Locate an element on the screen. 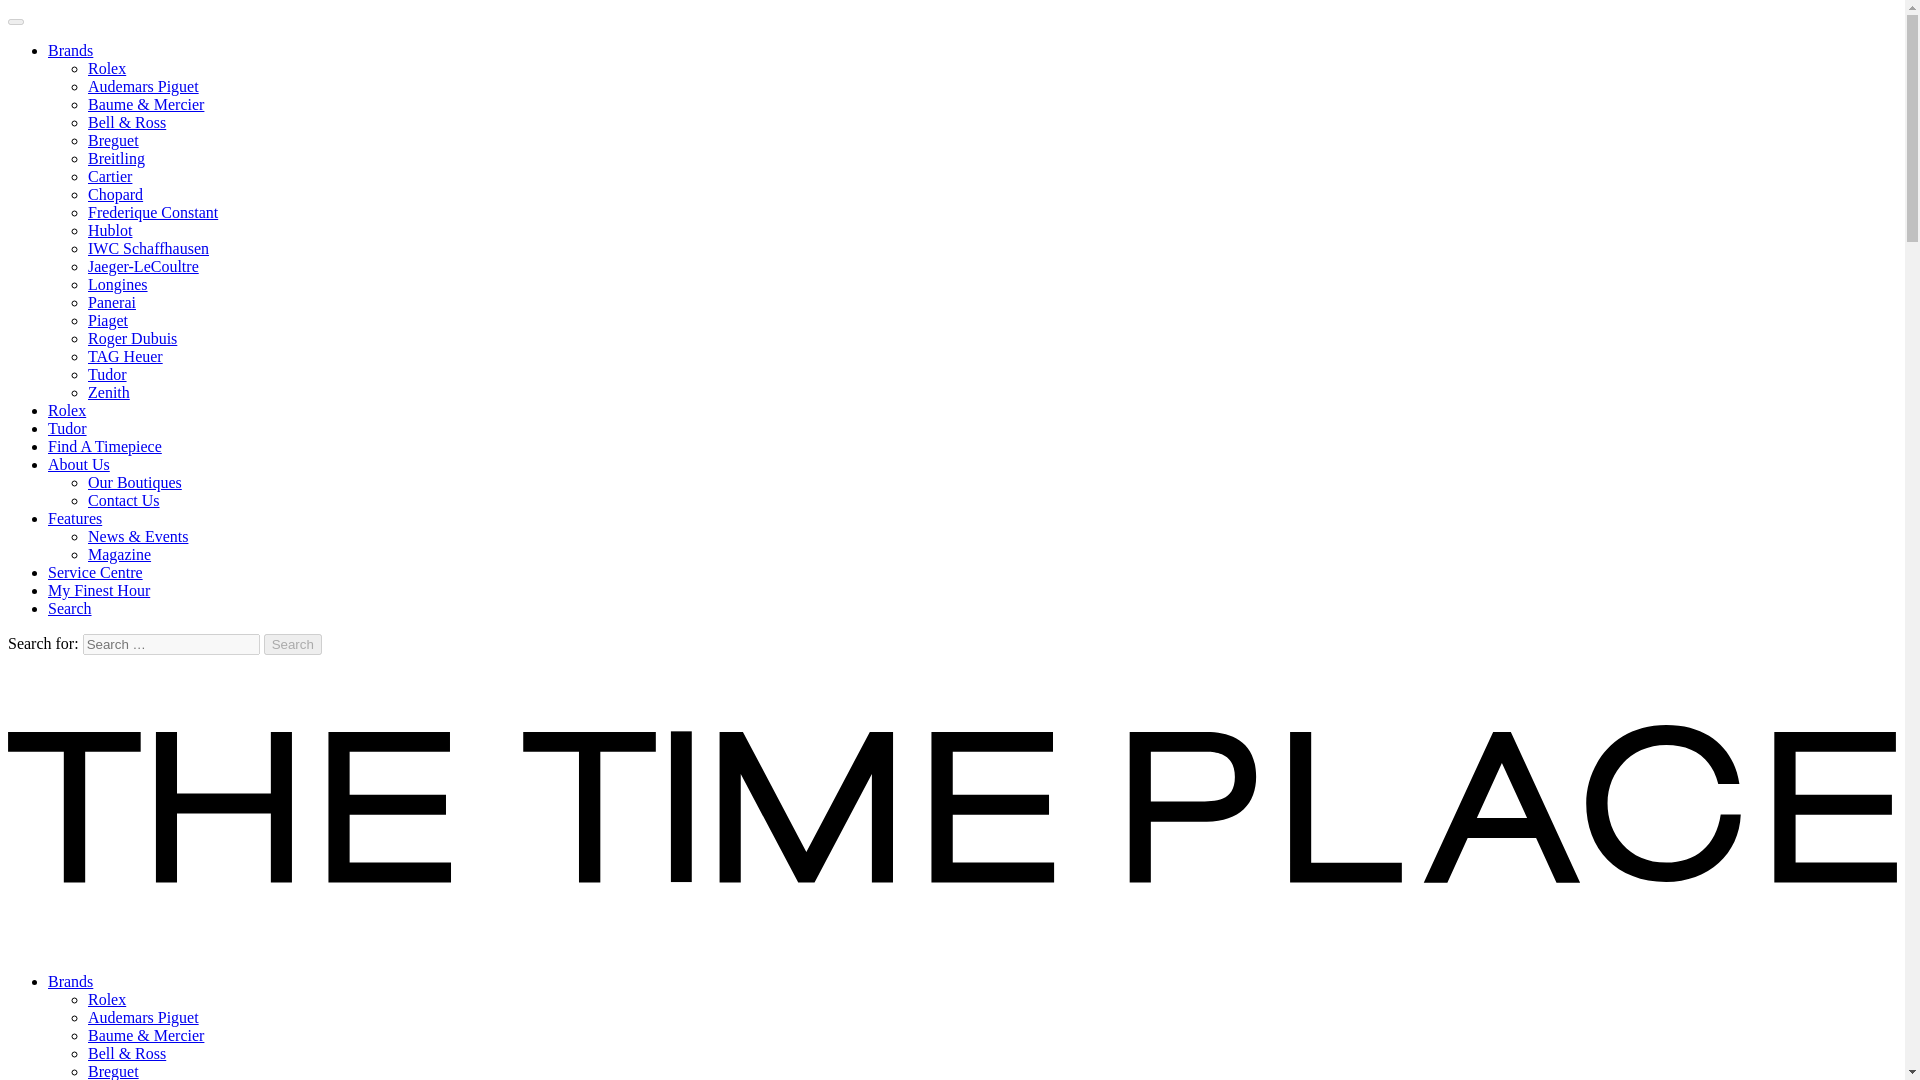  Search is located at coordinates (70, 608).